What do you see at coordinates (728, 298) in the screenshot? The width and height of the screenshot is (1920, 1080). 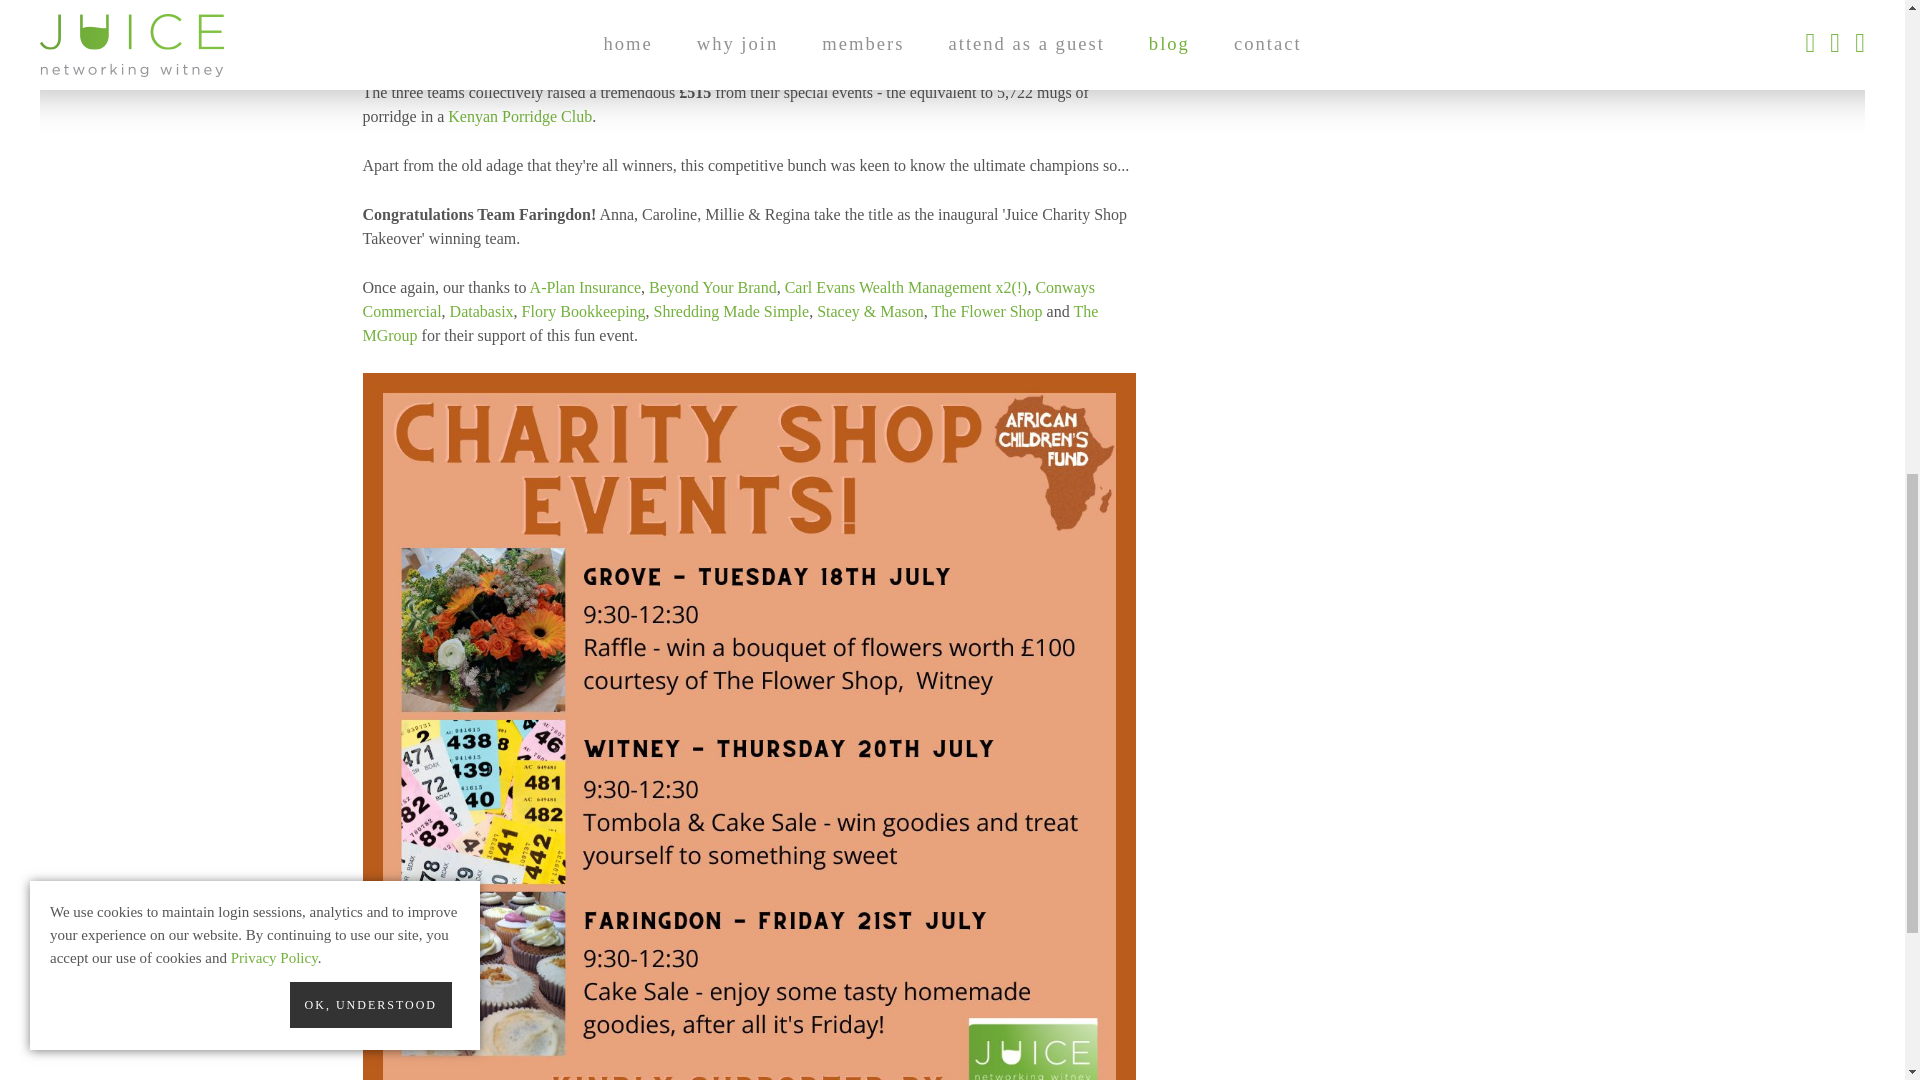 I see `Conways Commercial` at bounding box center [728, 298].